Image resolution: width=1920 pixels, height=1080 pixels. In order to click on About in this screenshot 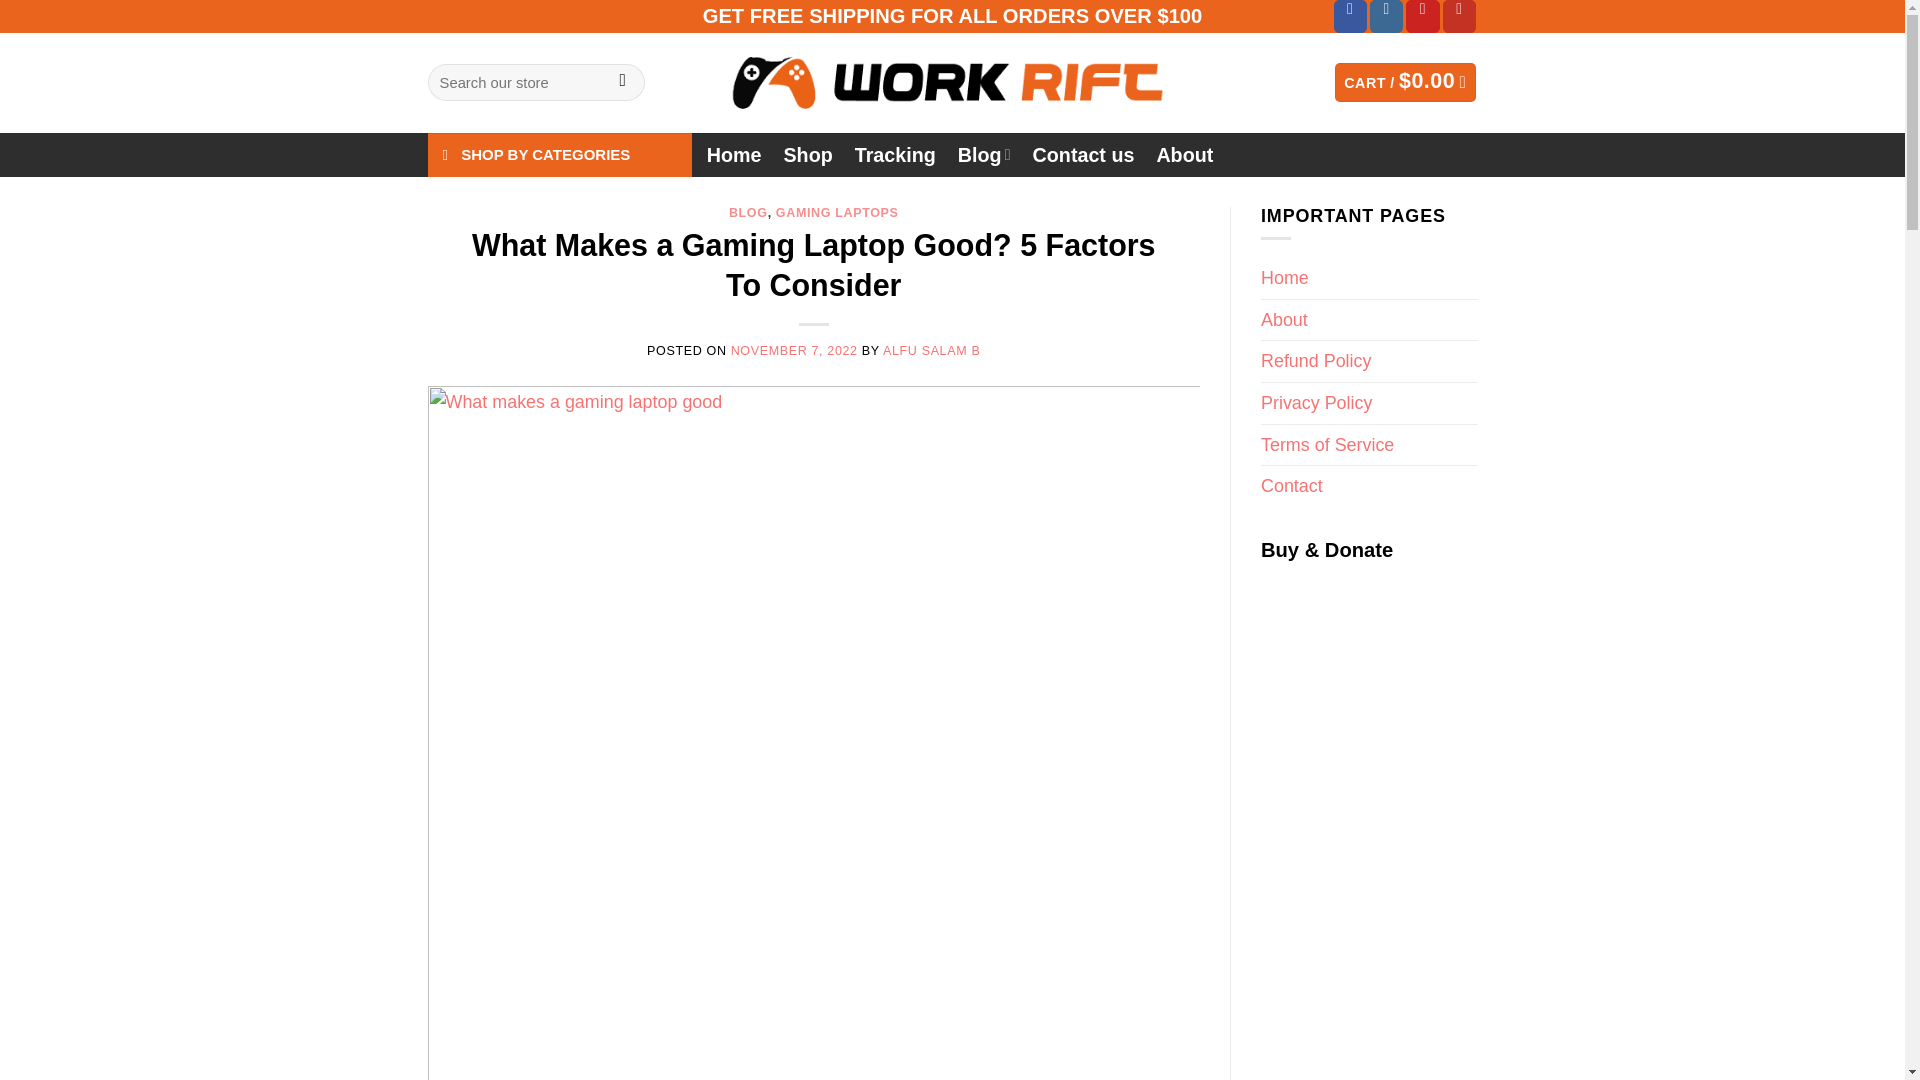, I will do `click(1184, 154)`.